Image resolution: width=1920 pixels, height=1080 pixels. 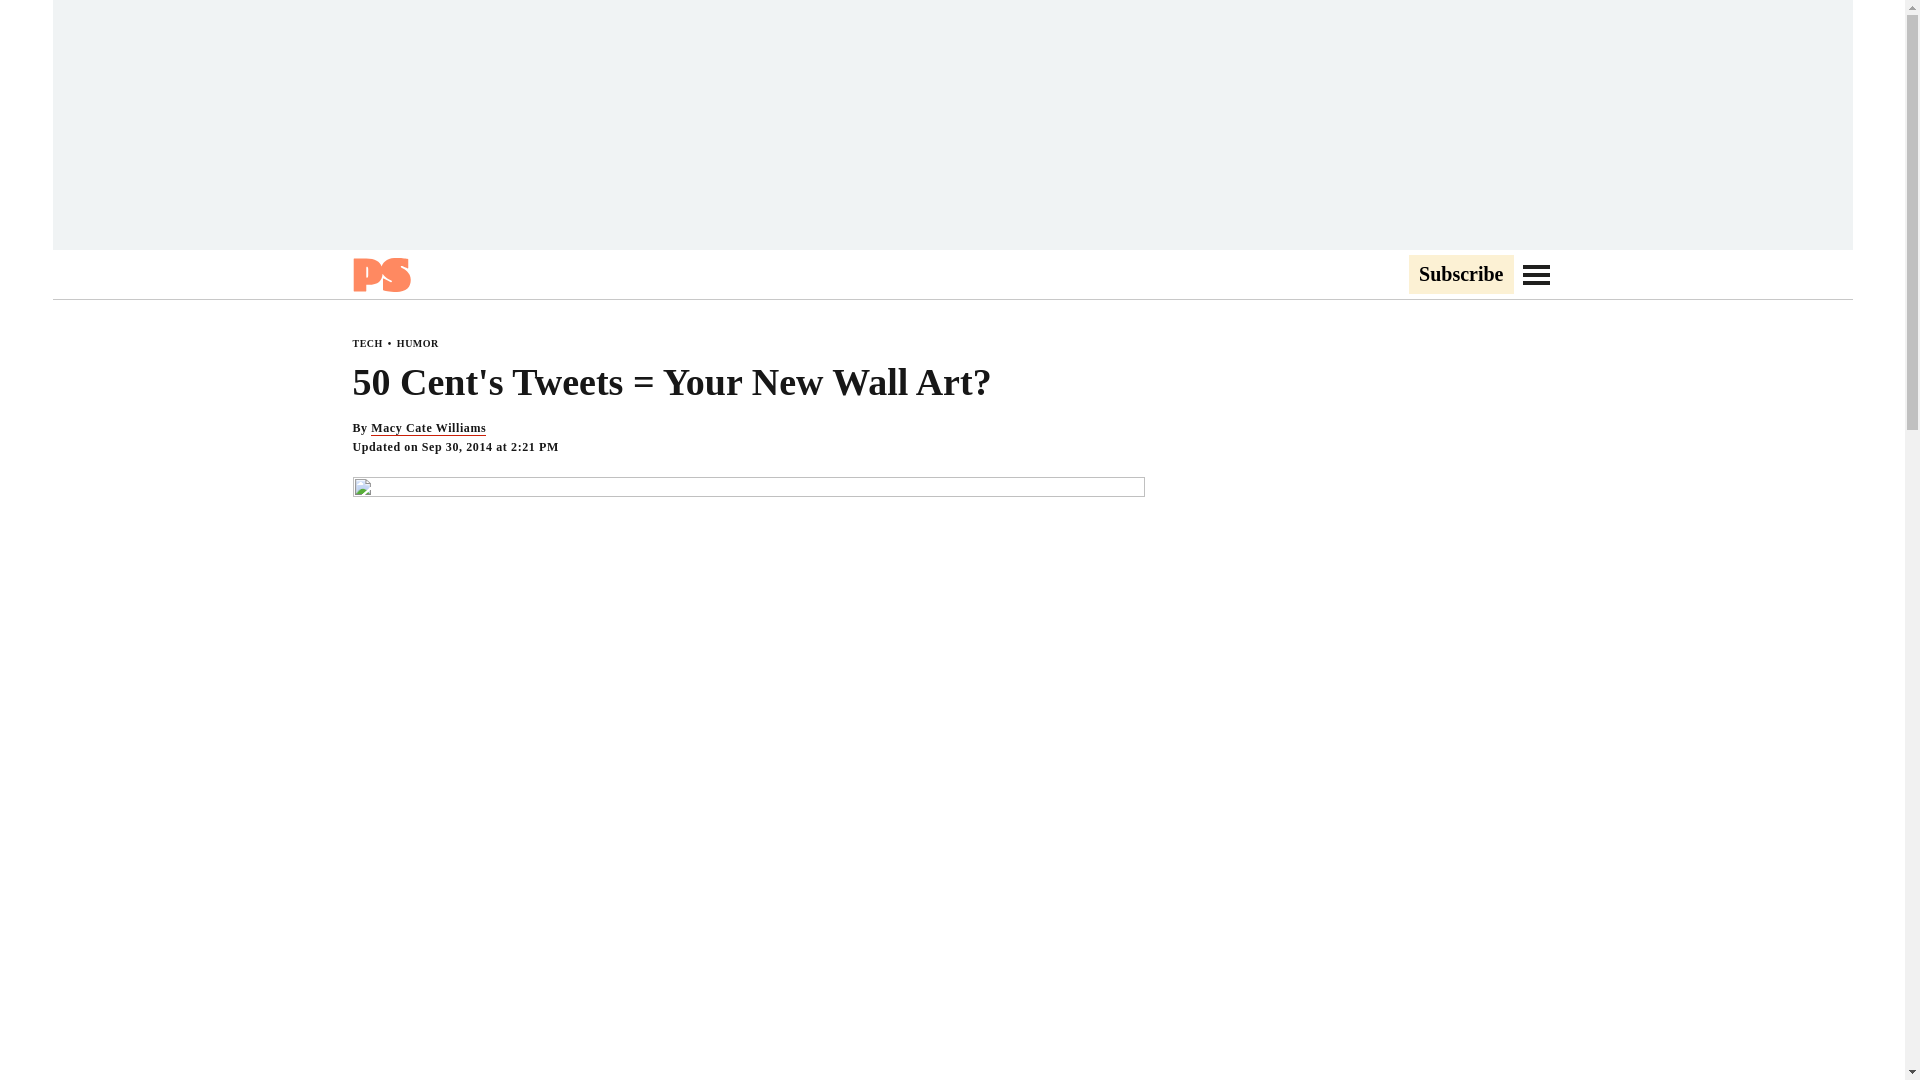 I want to click on Macy Cate Williams, so click(x=428, y=428).